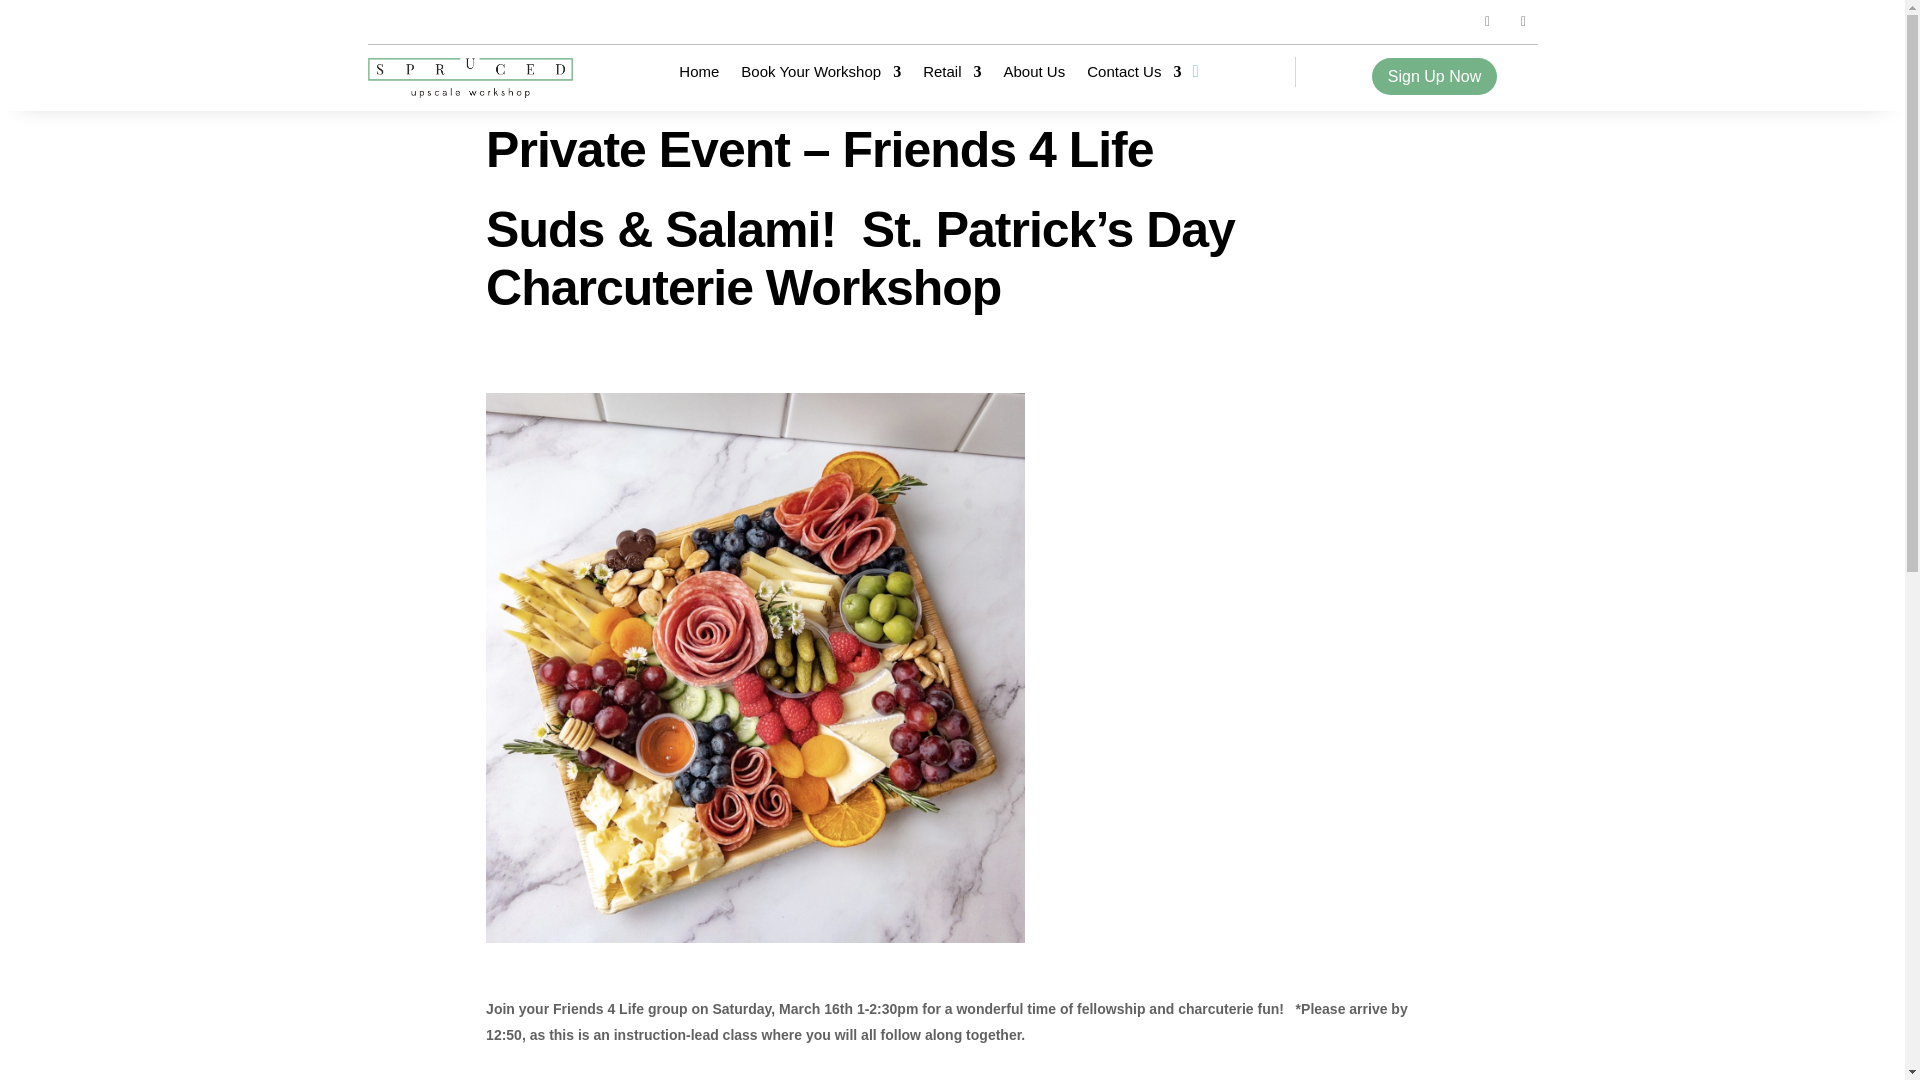 The width and height of the screenshot is (1920, 1080). What do you see at coordinates (952, 76) in the screenshot?
I see `Retail` at bounding box center [952, 76].